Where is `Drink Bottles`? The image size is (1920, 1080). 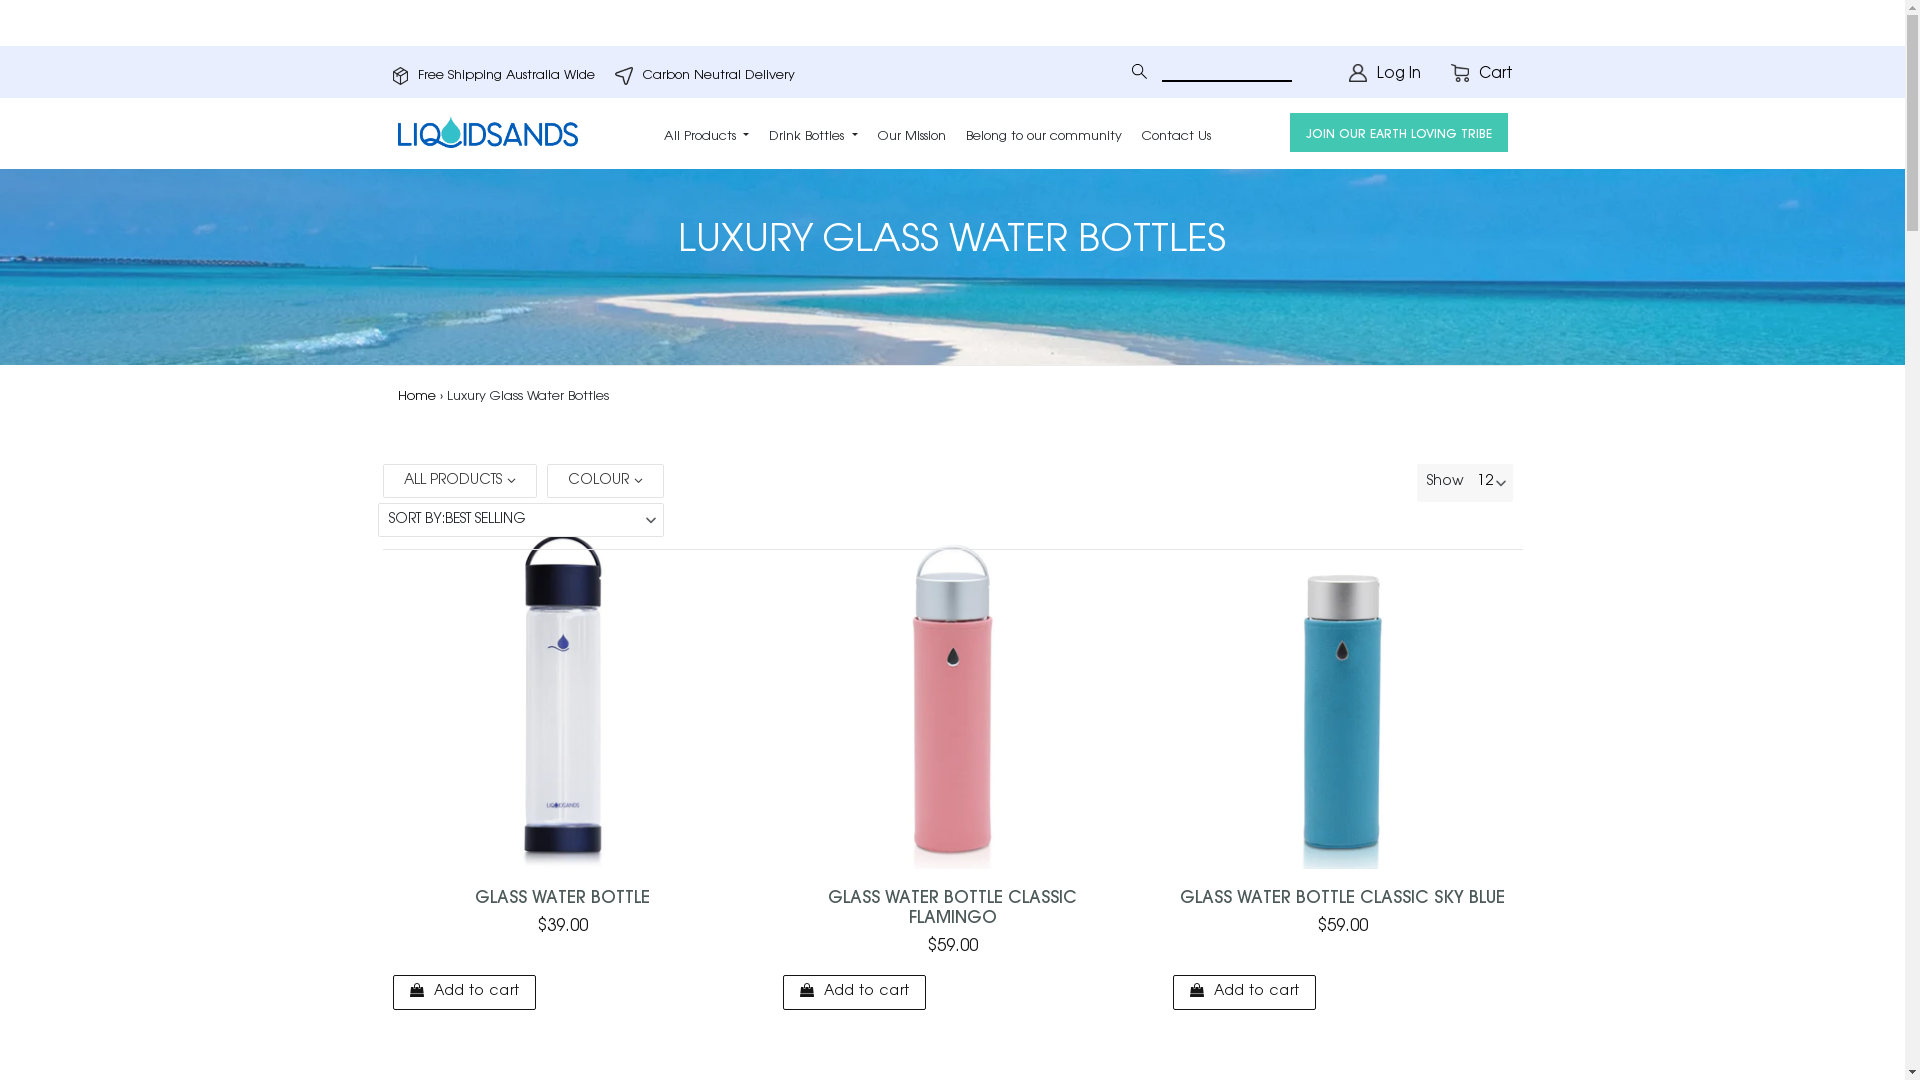
Drink Bottles is located at coordinates (813, 133).